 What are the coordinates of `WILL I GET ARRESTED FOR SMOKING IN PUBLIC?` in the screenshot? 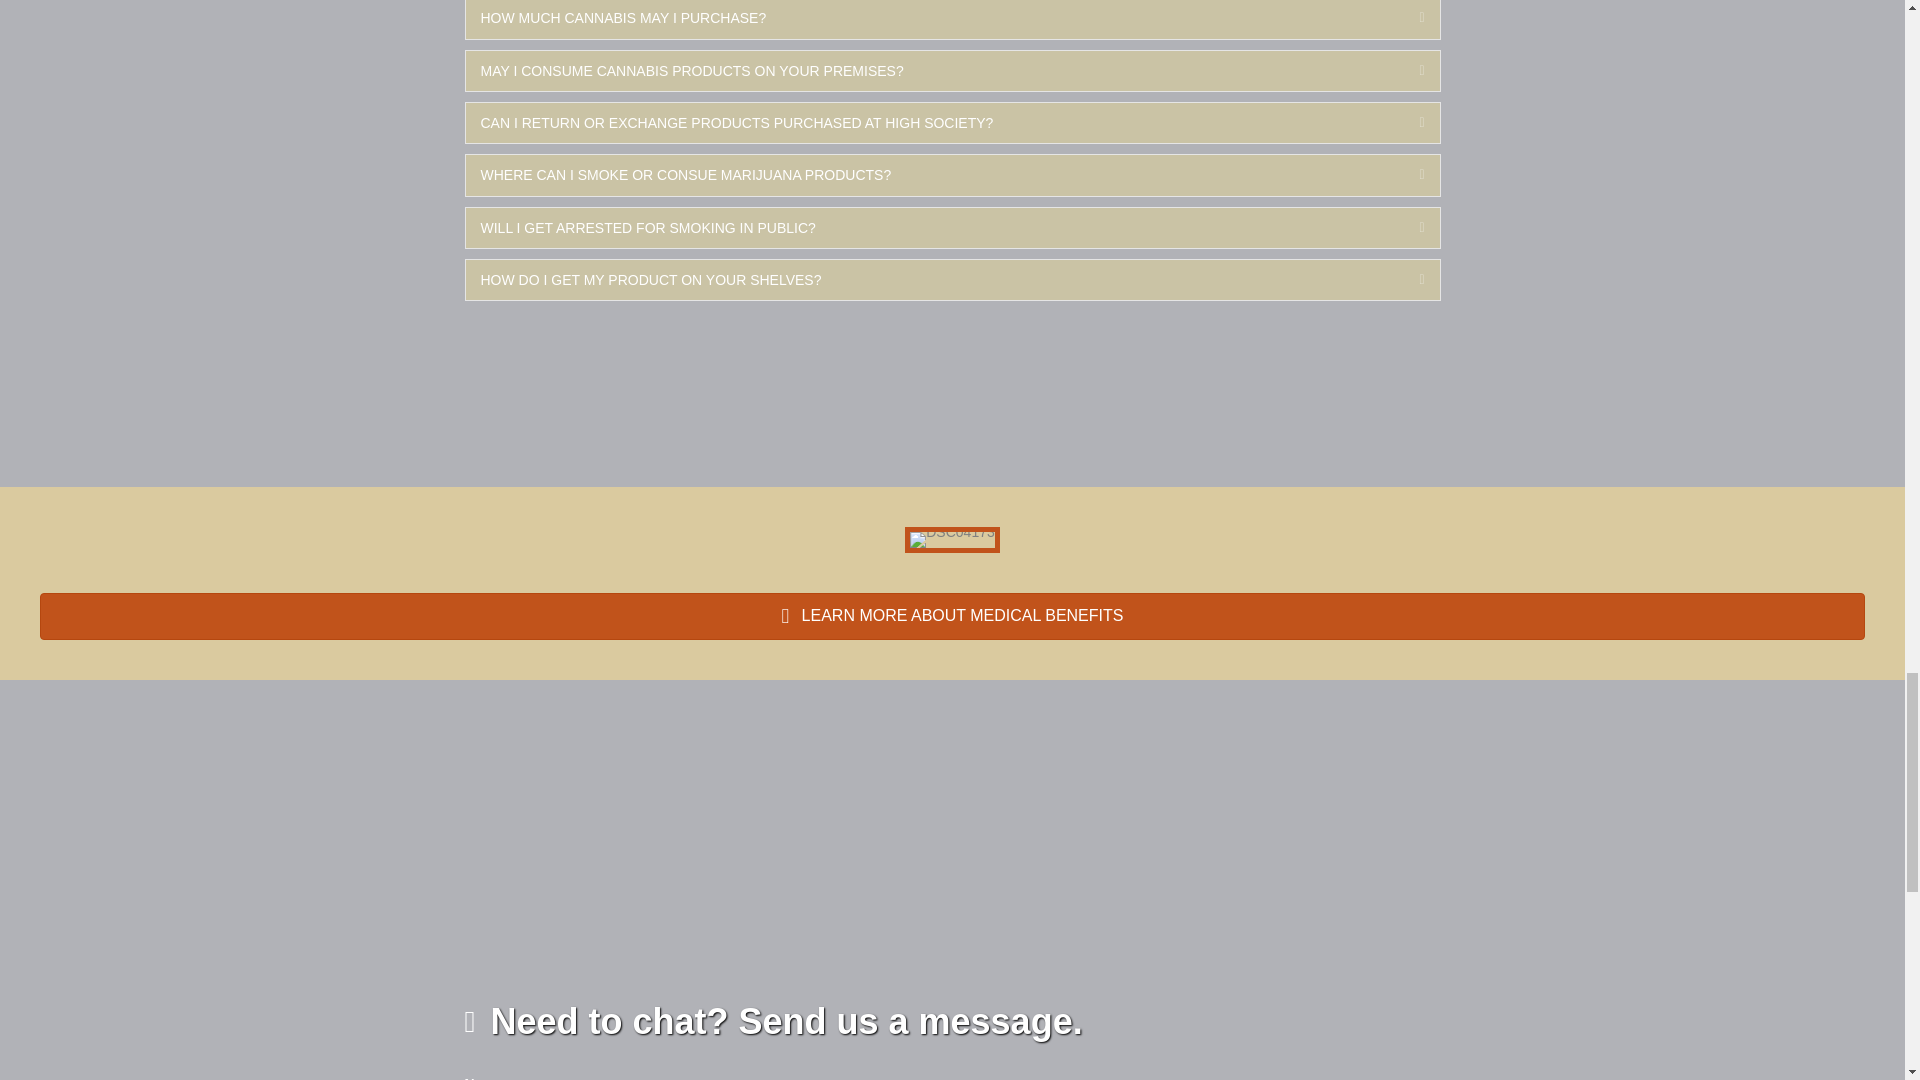 It's located at (934, 228).